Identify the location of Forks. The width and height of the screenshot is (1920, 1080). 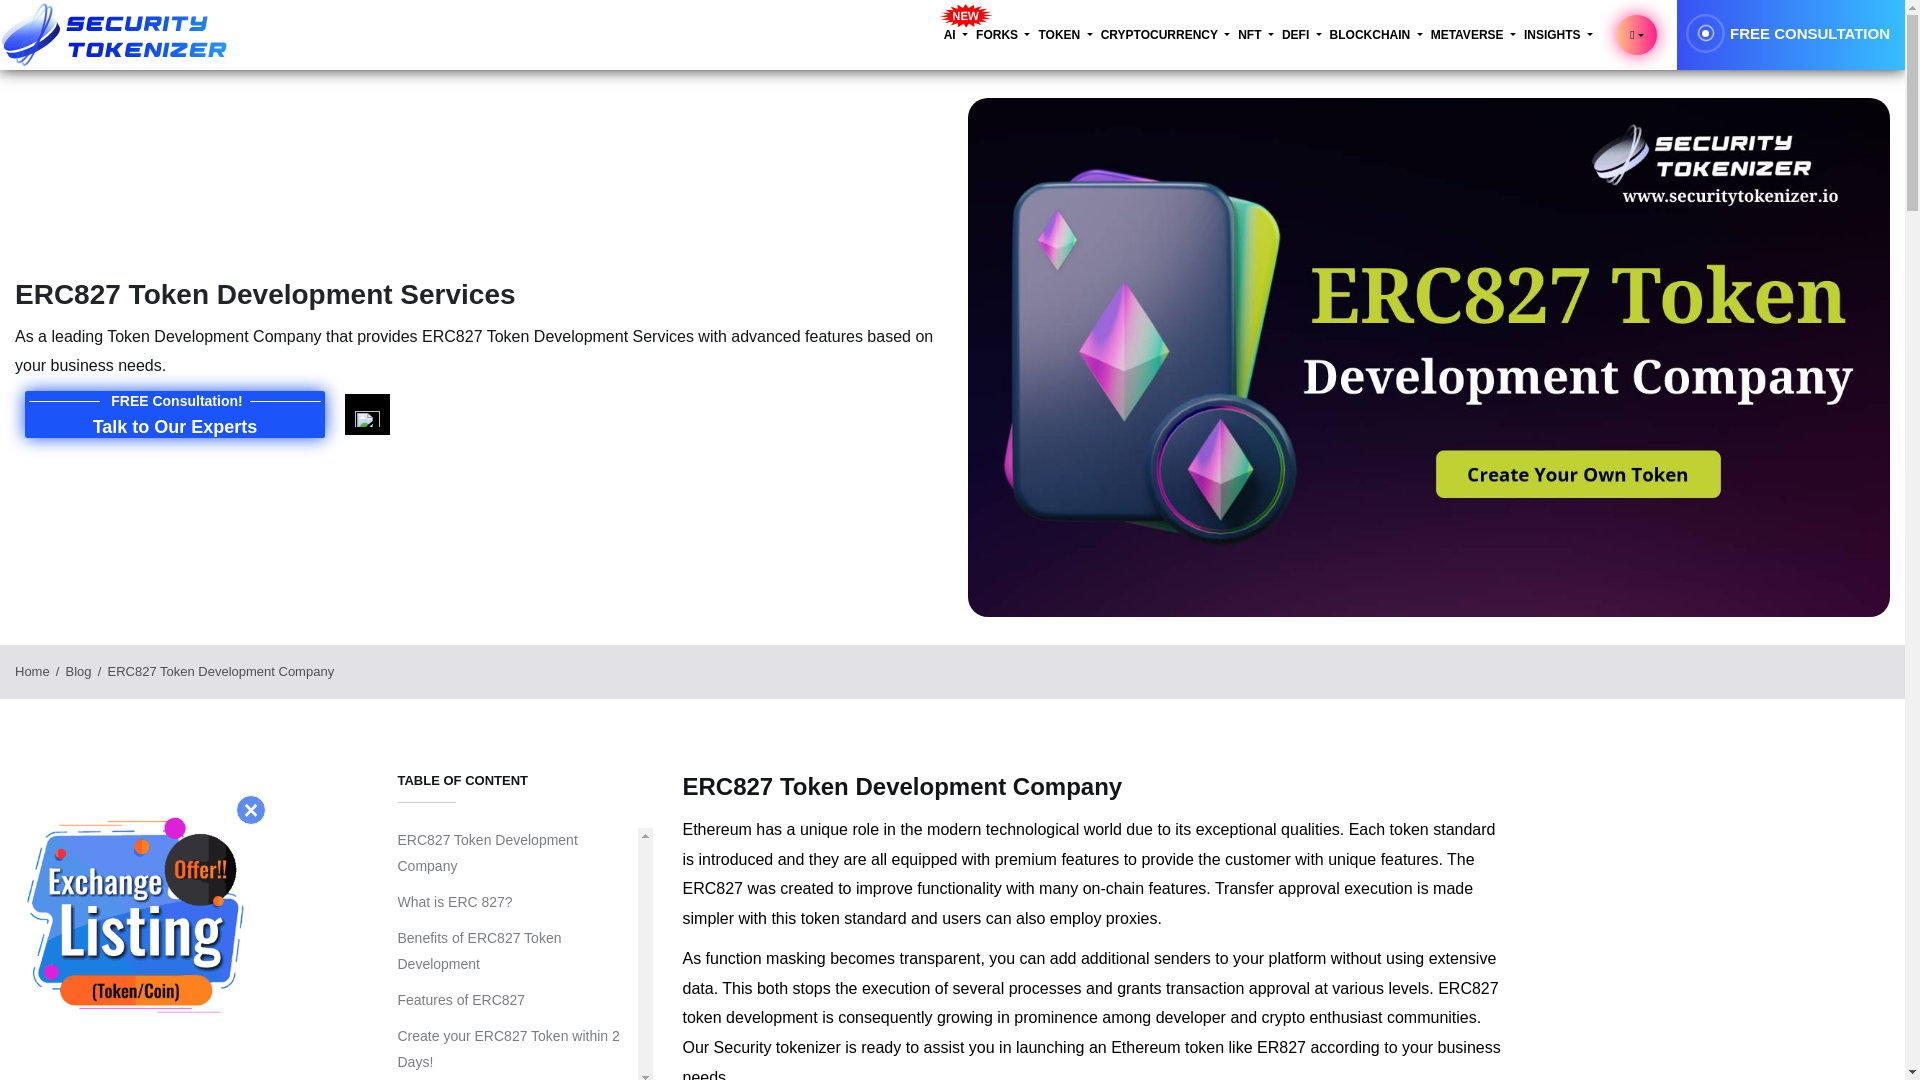
(1002, 35).